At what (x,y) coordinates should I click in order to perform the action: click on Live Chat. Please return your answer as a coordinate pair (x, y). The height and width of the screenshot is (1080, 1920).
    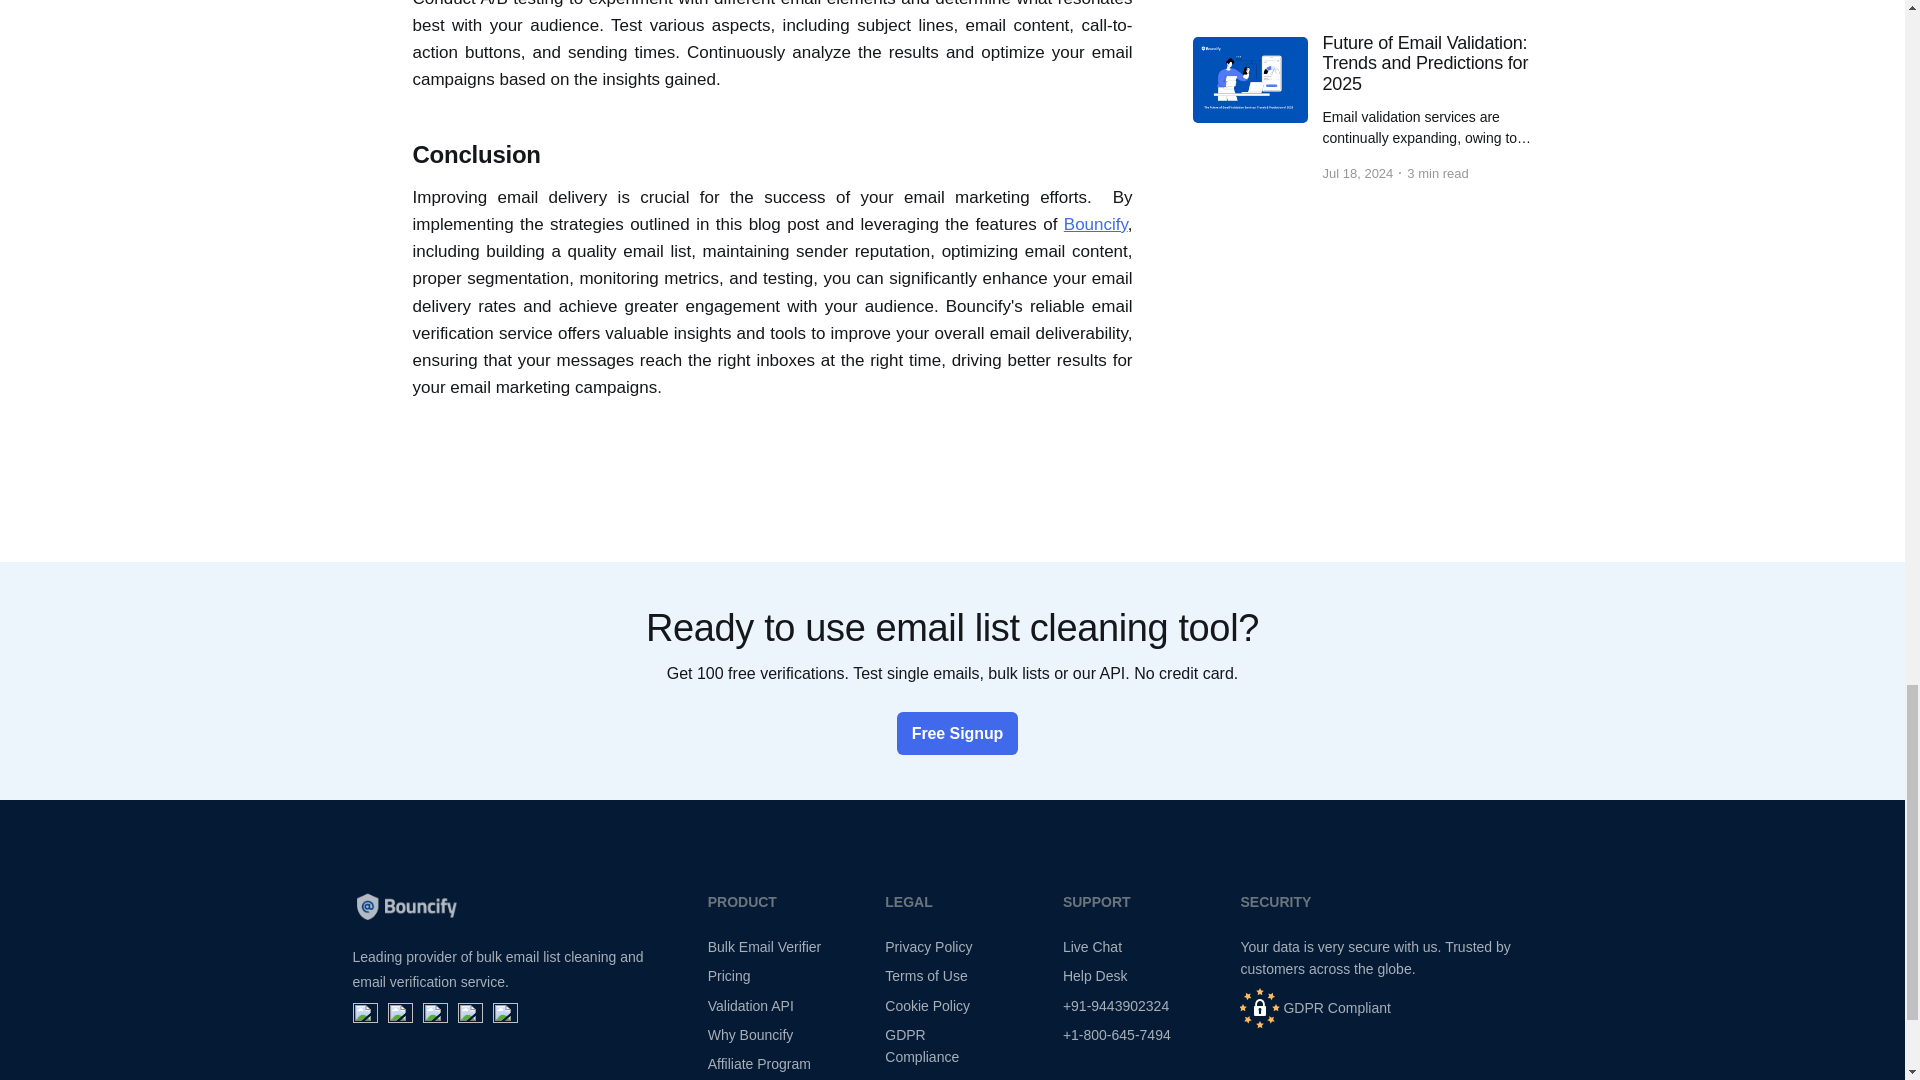
    Looking at the image, I should click on (1092, 946).